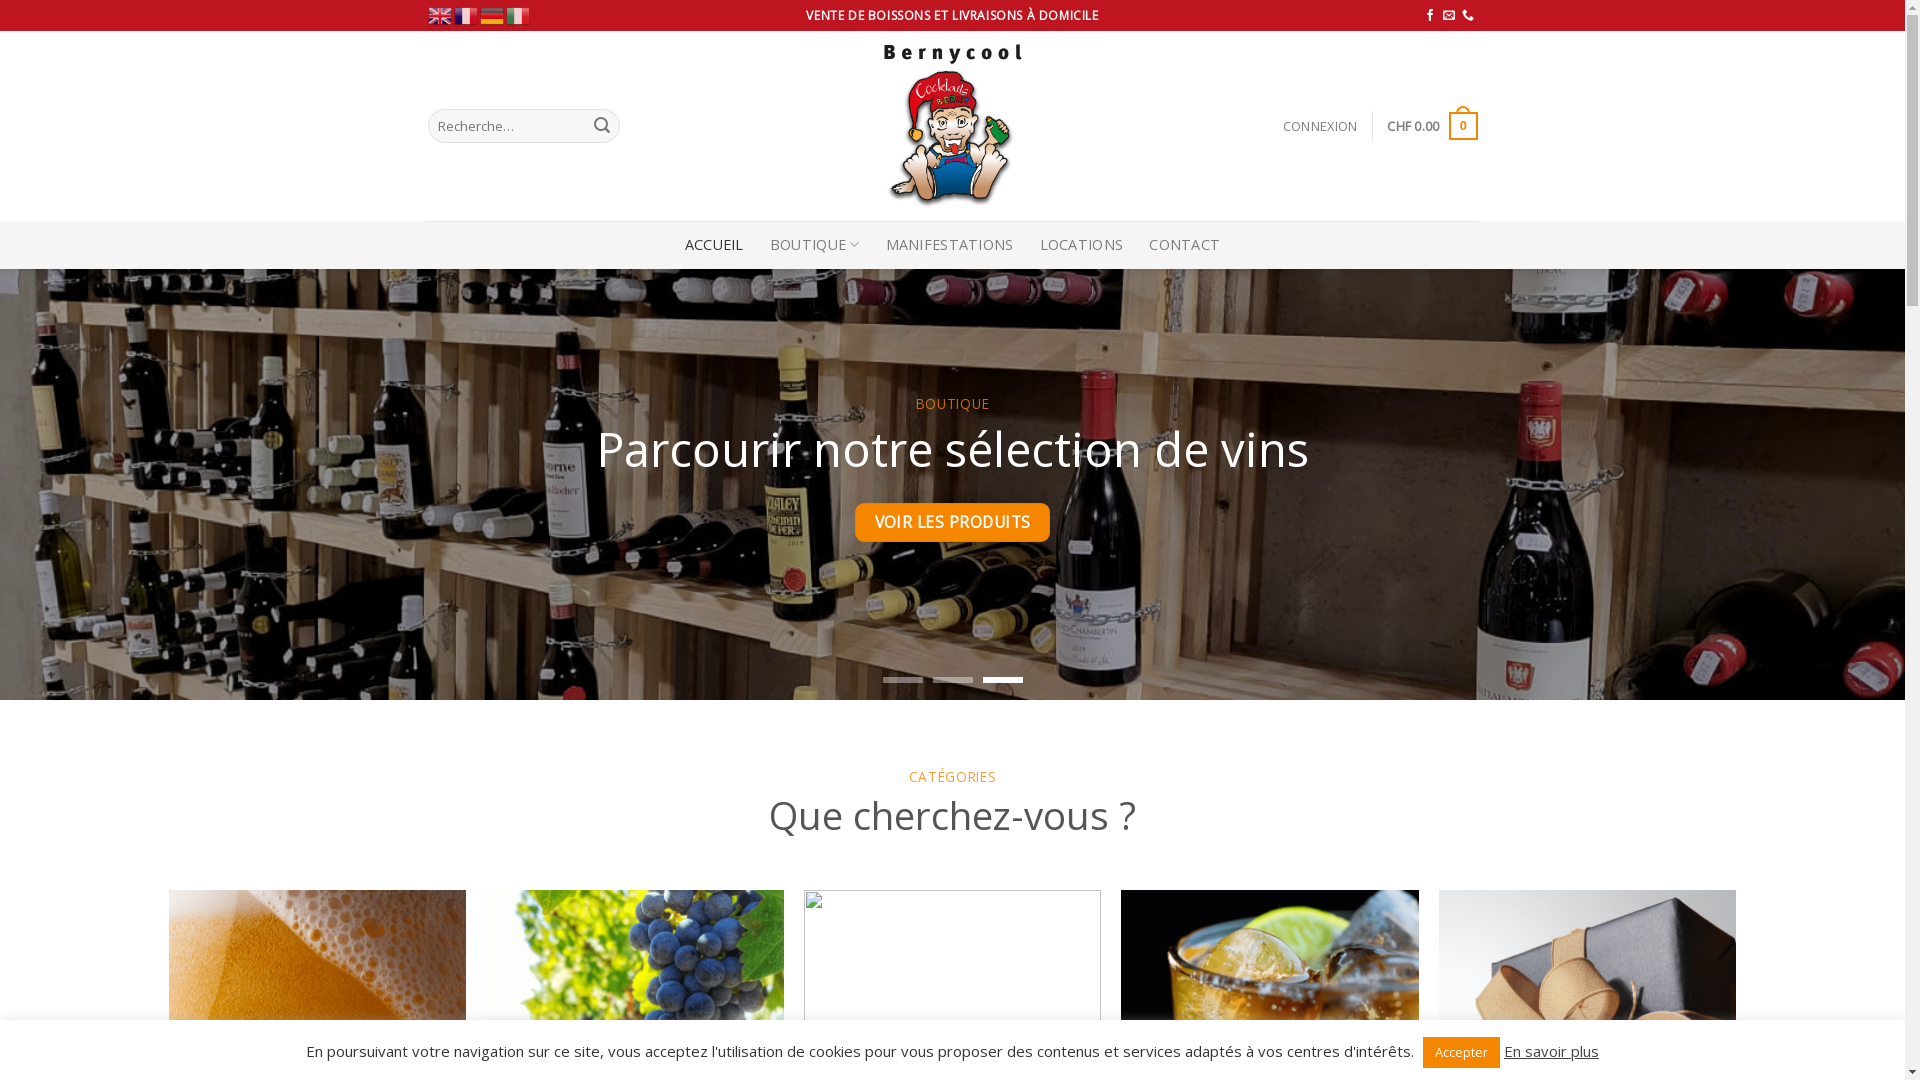 This screenshot has width=1920, height=1080. What do you see at coordinates (519, 14) in the screenshot?
I see `Italian` at bounding box center [519, 14].